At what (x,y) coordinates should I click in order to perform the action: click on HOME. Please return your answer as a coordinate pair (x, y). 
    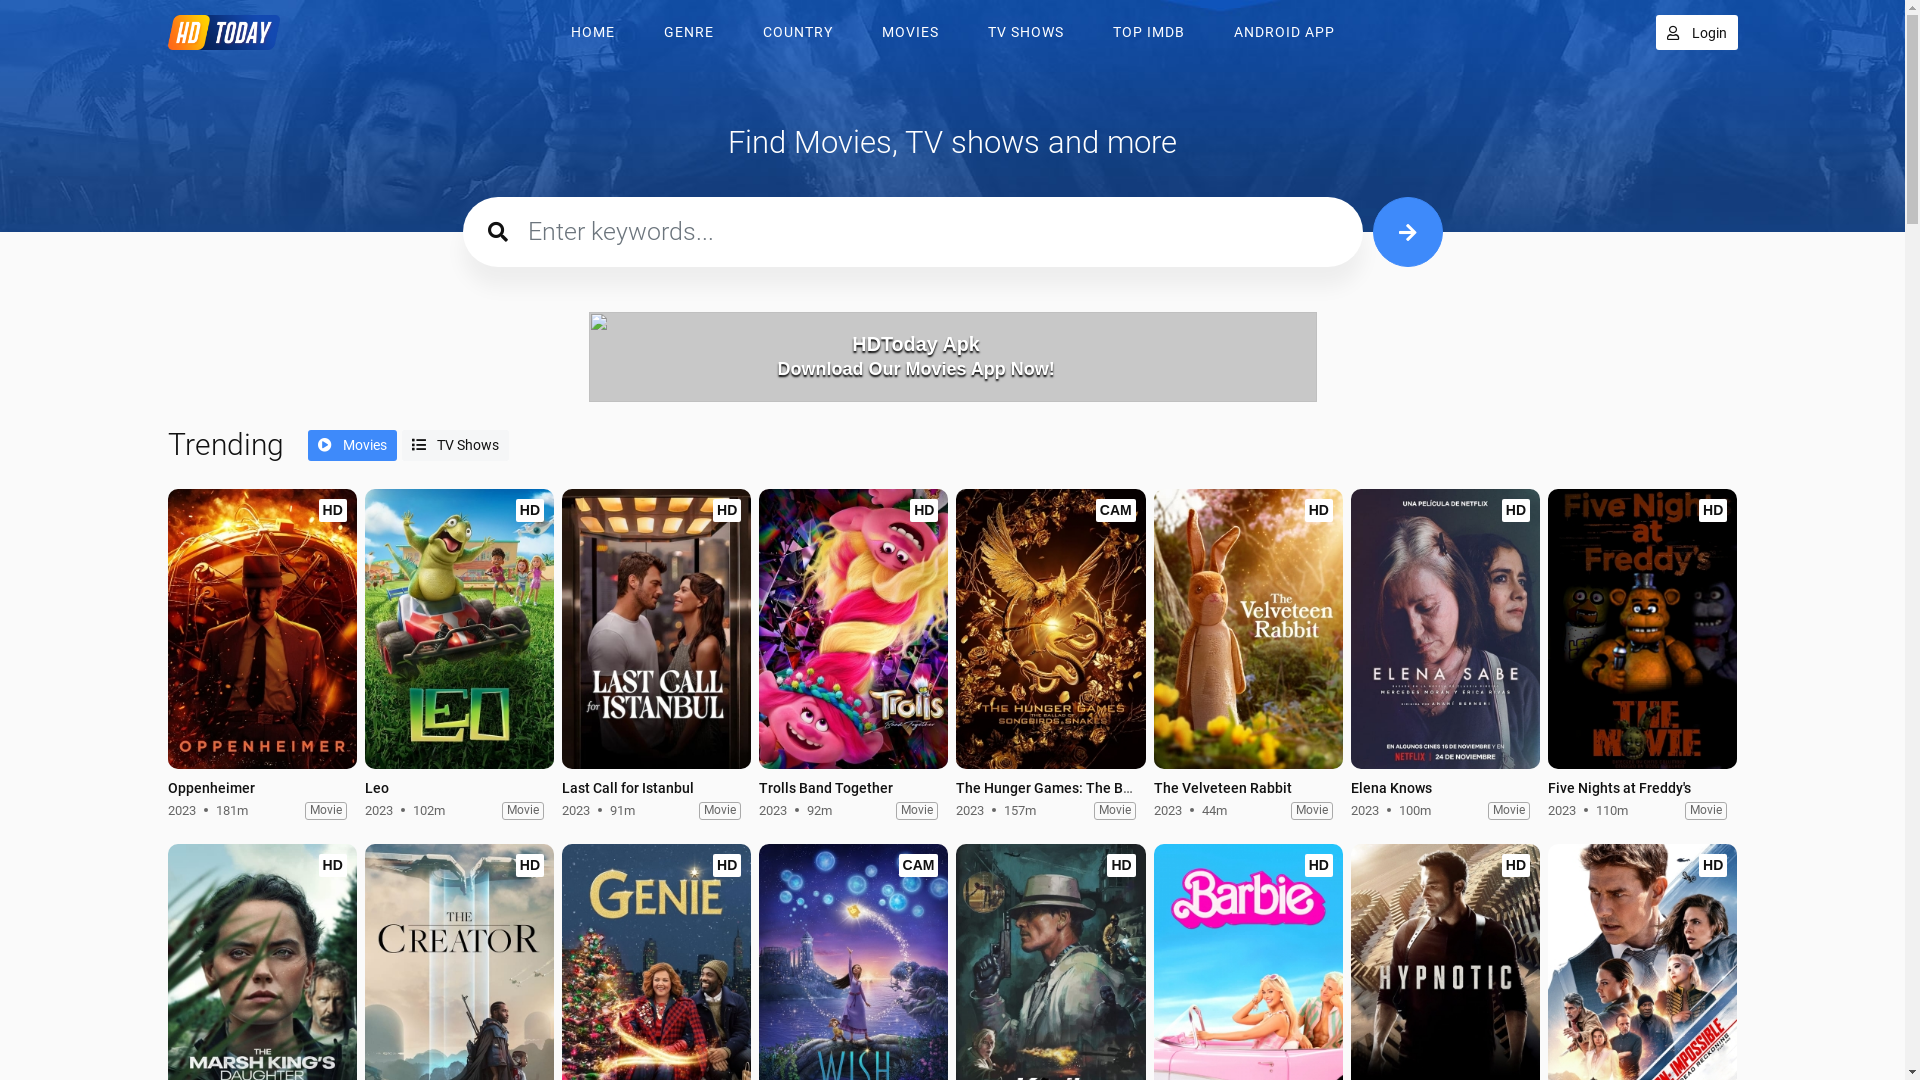
    Looking at the image, I should click on (592, 32).